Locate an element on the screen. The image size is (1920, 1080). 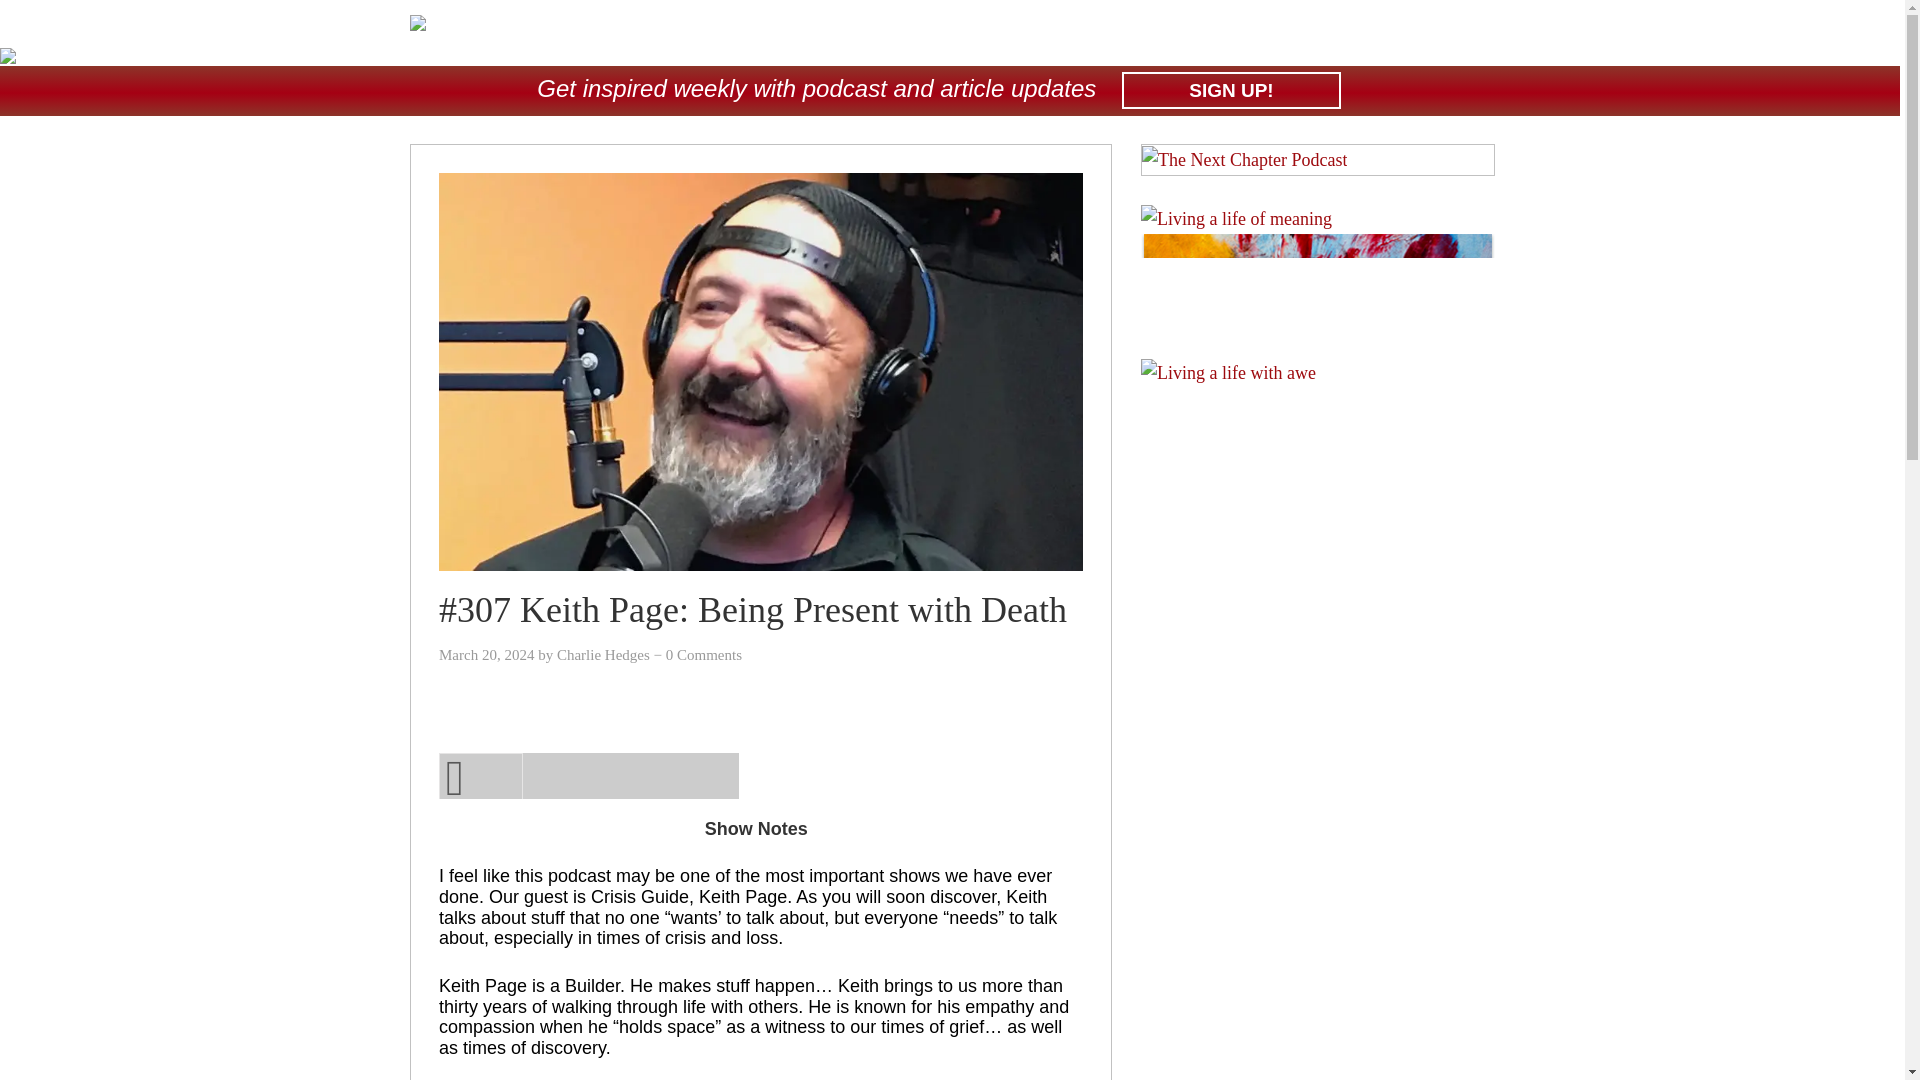
CONNECT is located at coordinates (1456, 36).